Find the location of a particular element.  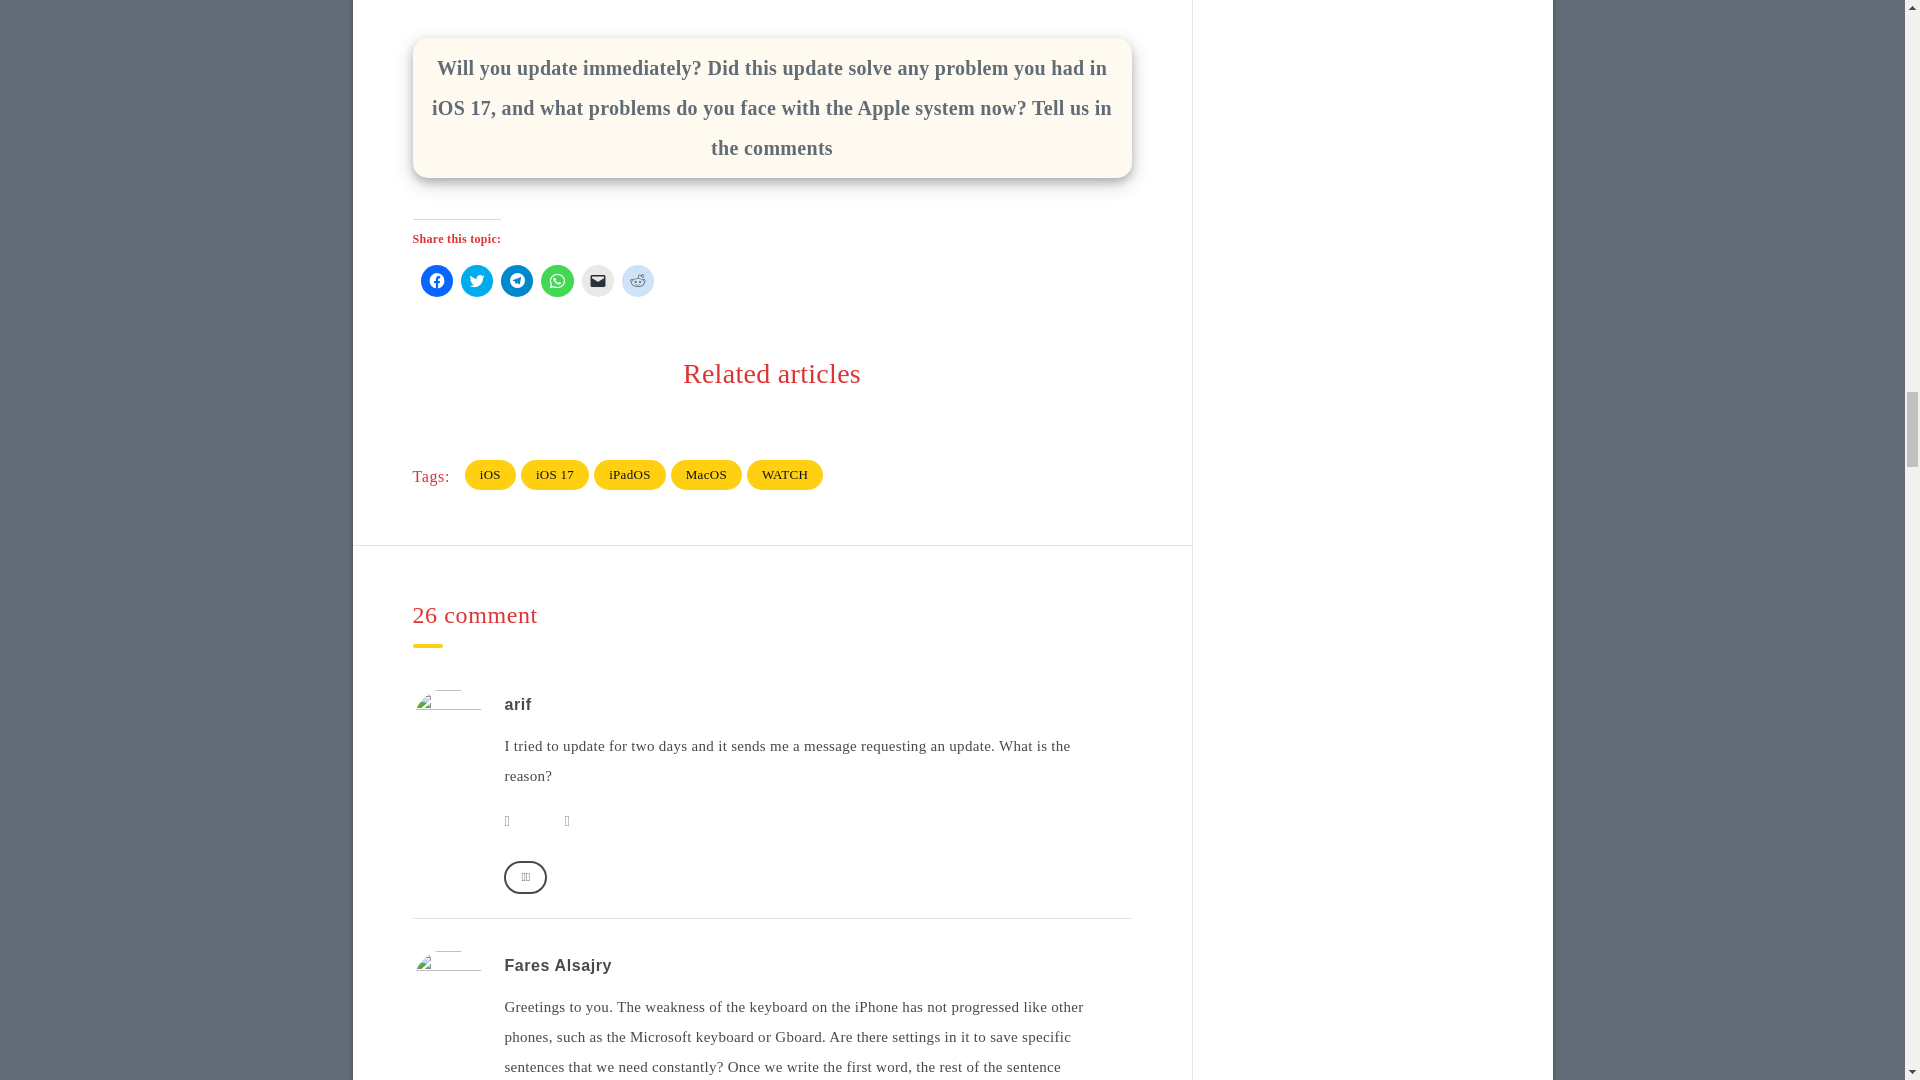

Click to share on Facebook is located at coordinates (436, 280).